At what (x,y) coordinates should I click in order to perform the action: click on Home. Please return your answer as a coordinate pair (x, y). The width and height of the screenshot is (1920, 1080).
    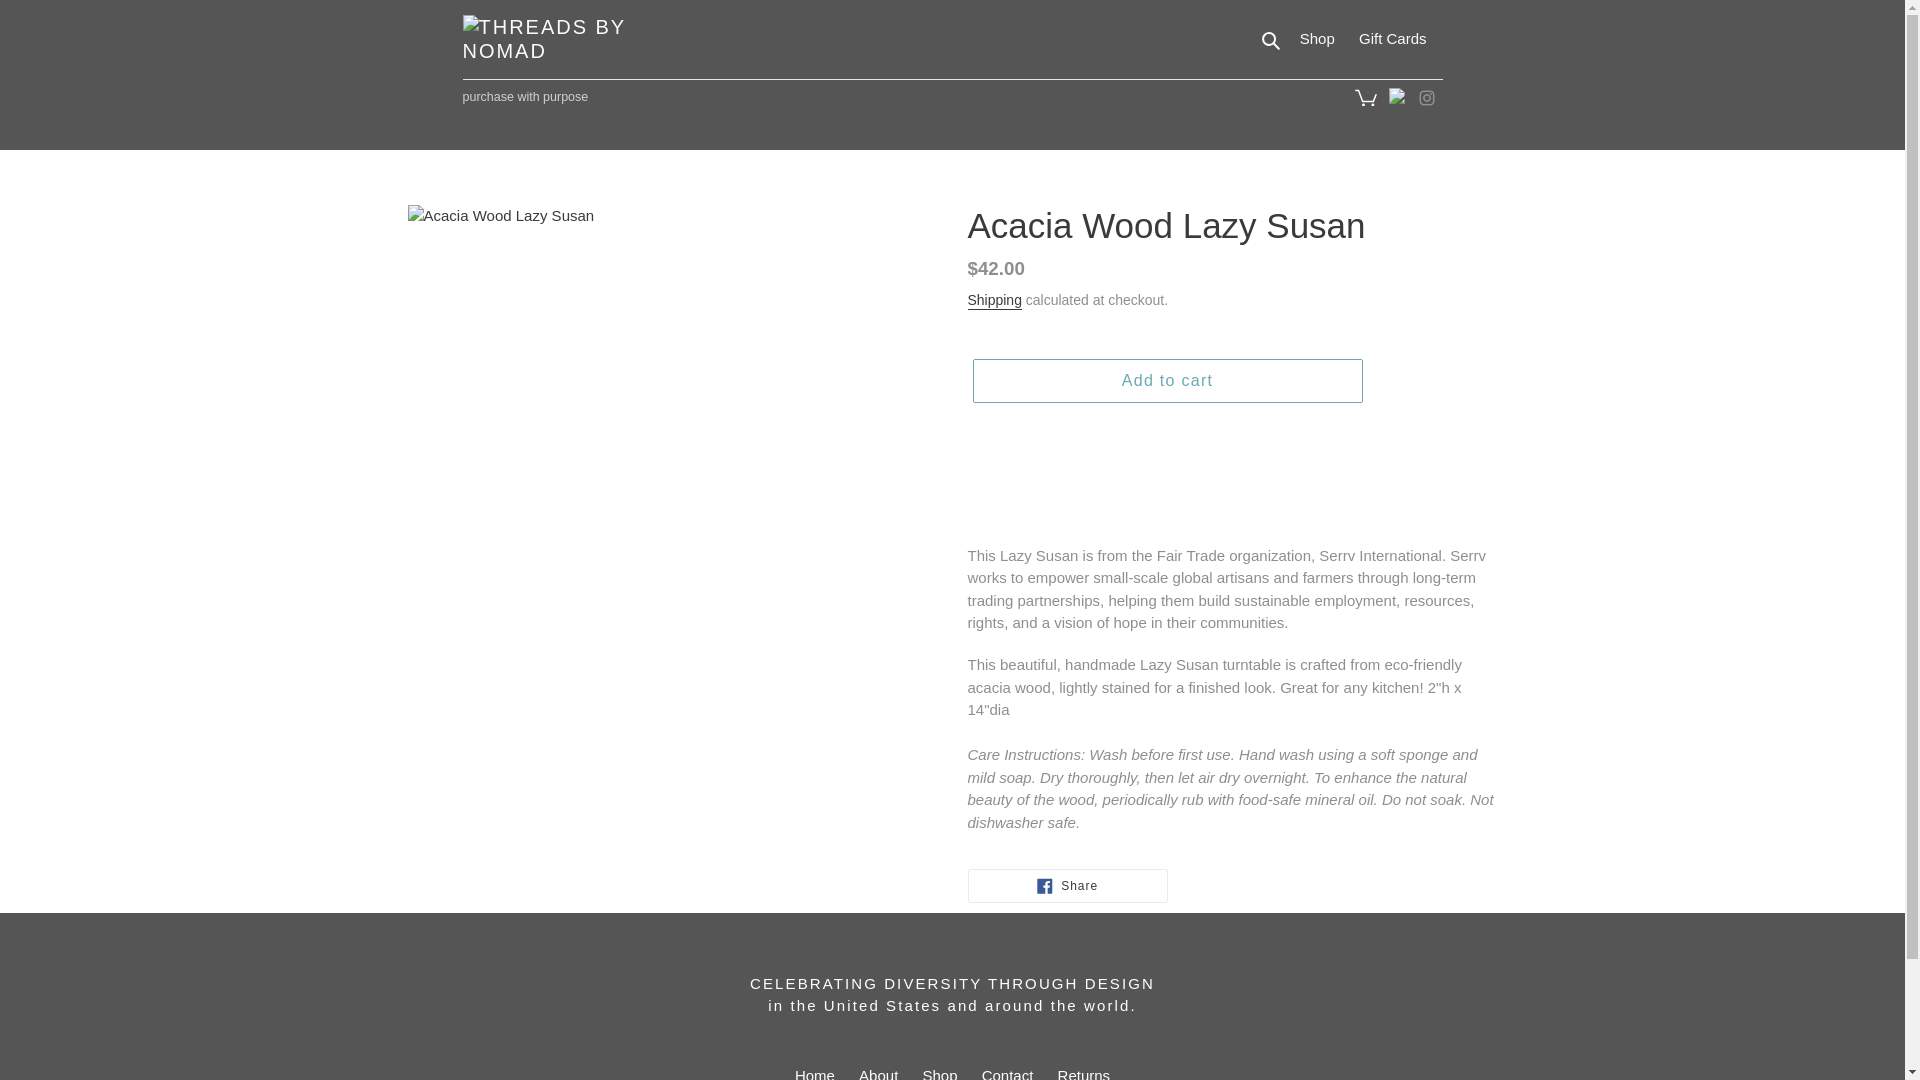
    Looking at the image, I should click on (1067, 886).